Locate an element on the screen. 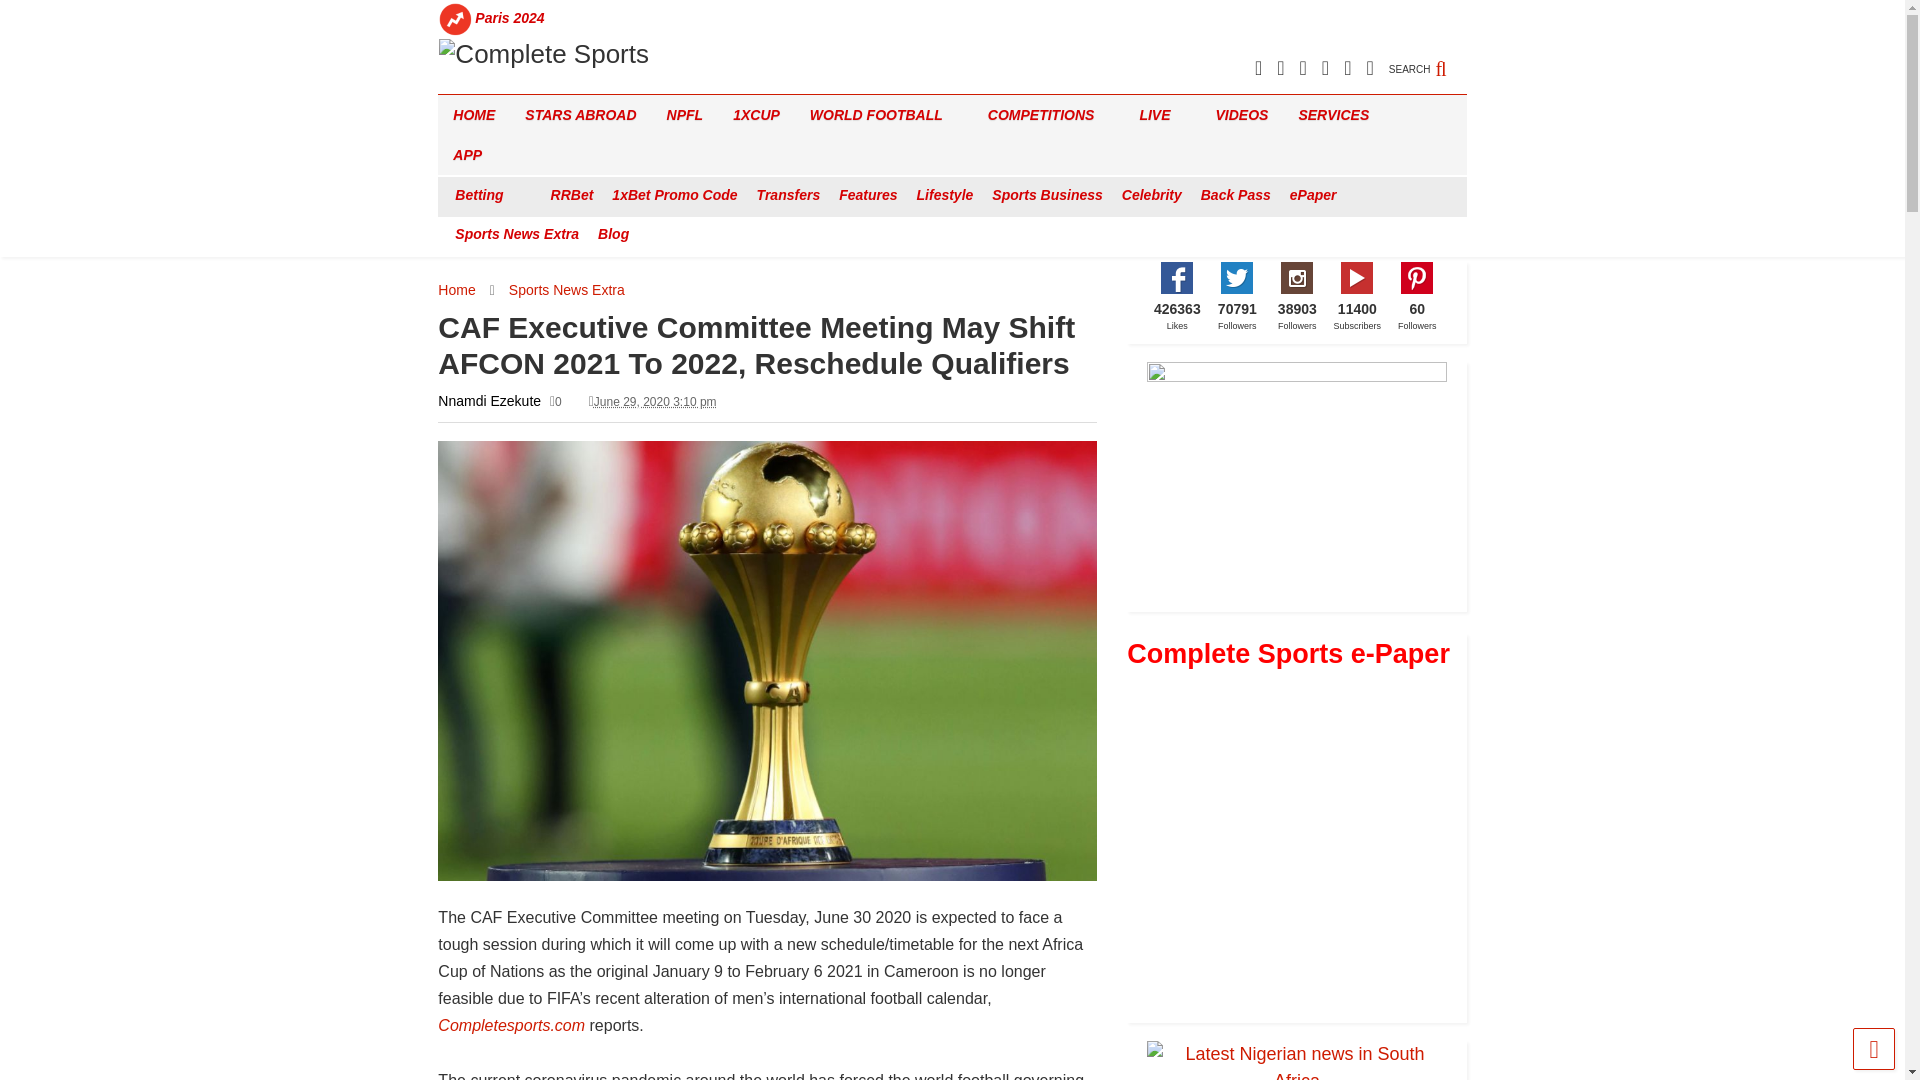 The image size is (1920, 1080). Nnamdi Ezekute is located at coordinates (489, 401).